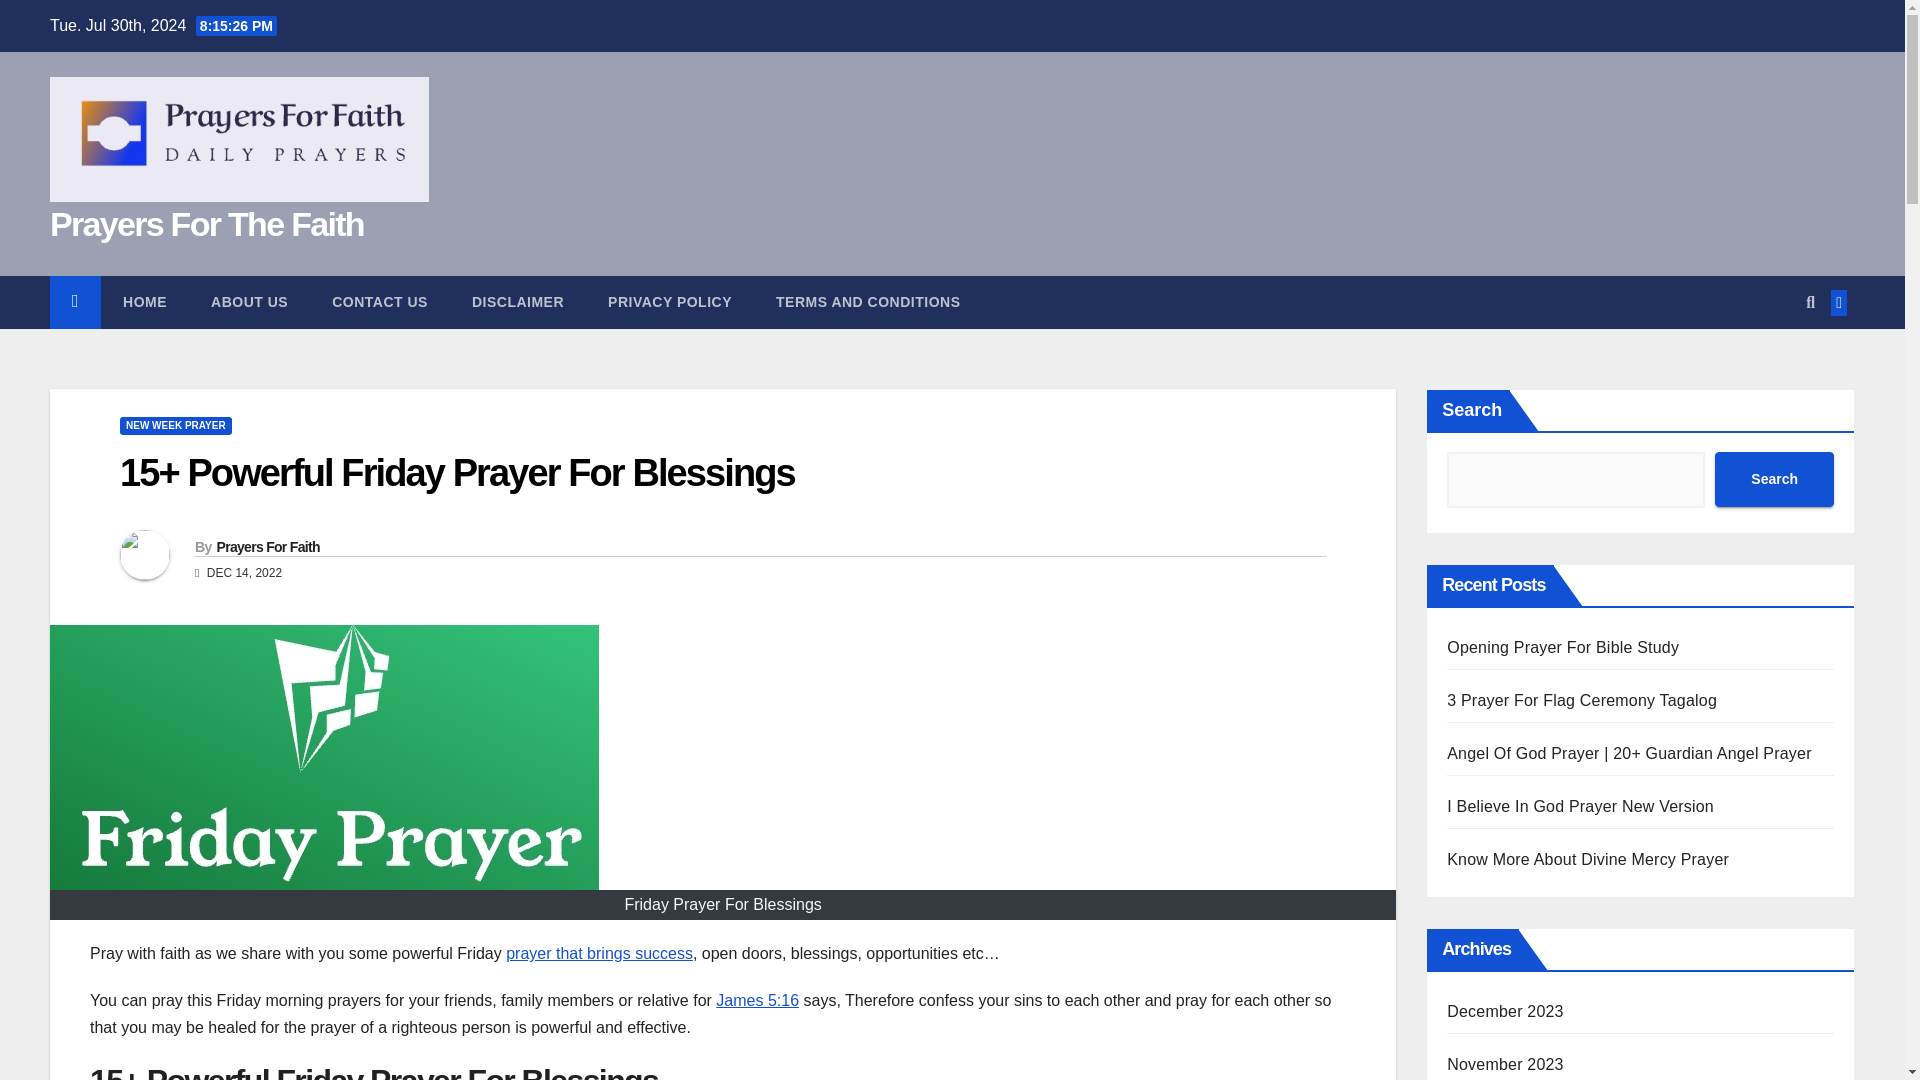 The width and height of the screenshot is (1920, 1080). What do you see at coordinates (176, 426) in the screenshot?
I see `NEW WEEK PRAYER` at bounding box center [176, 426].